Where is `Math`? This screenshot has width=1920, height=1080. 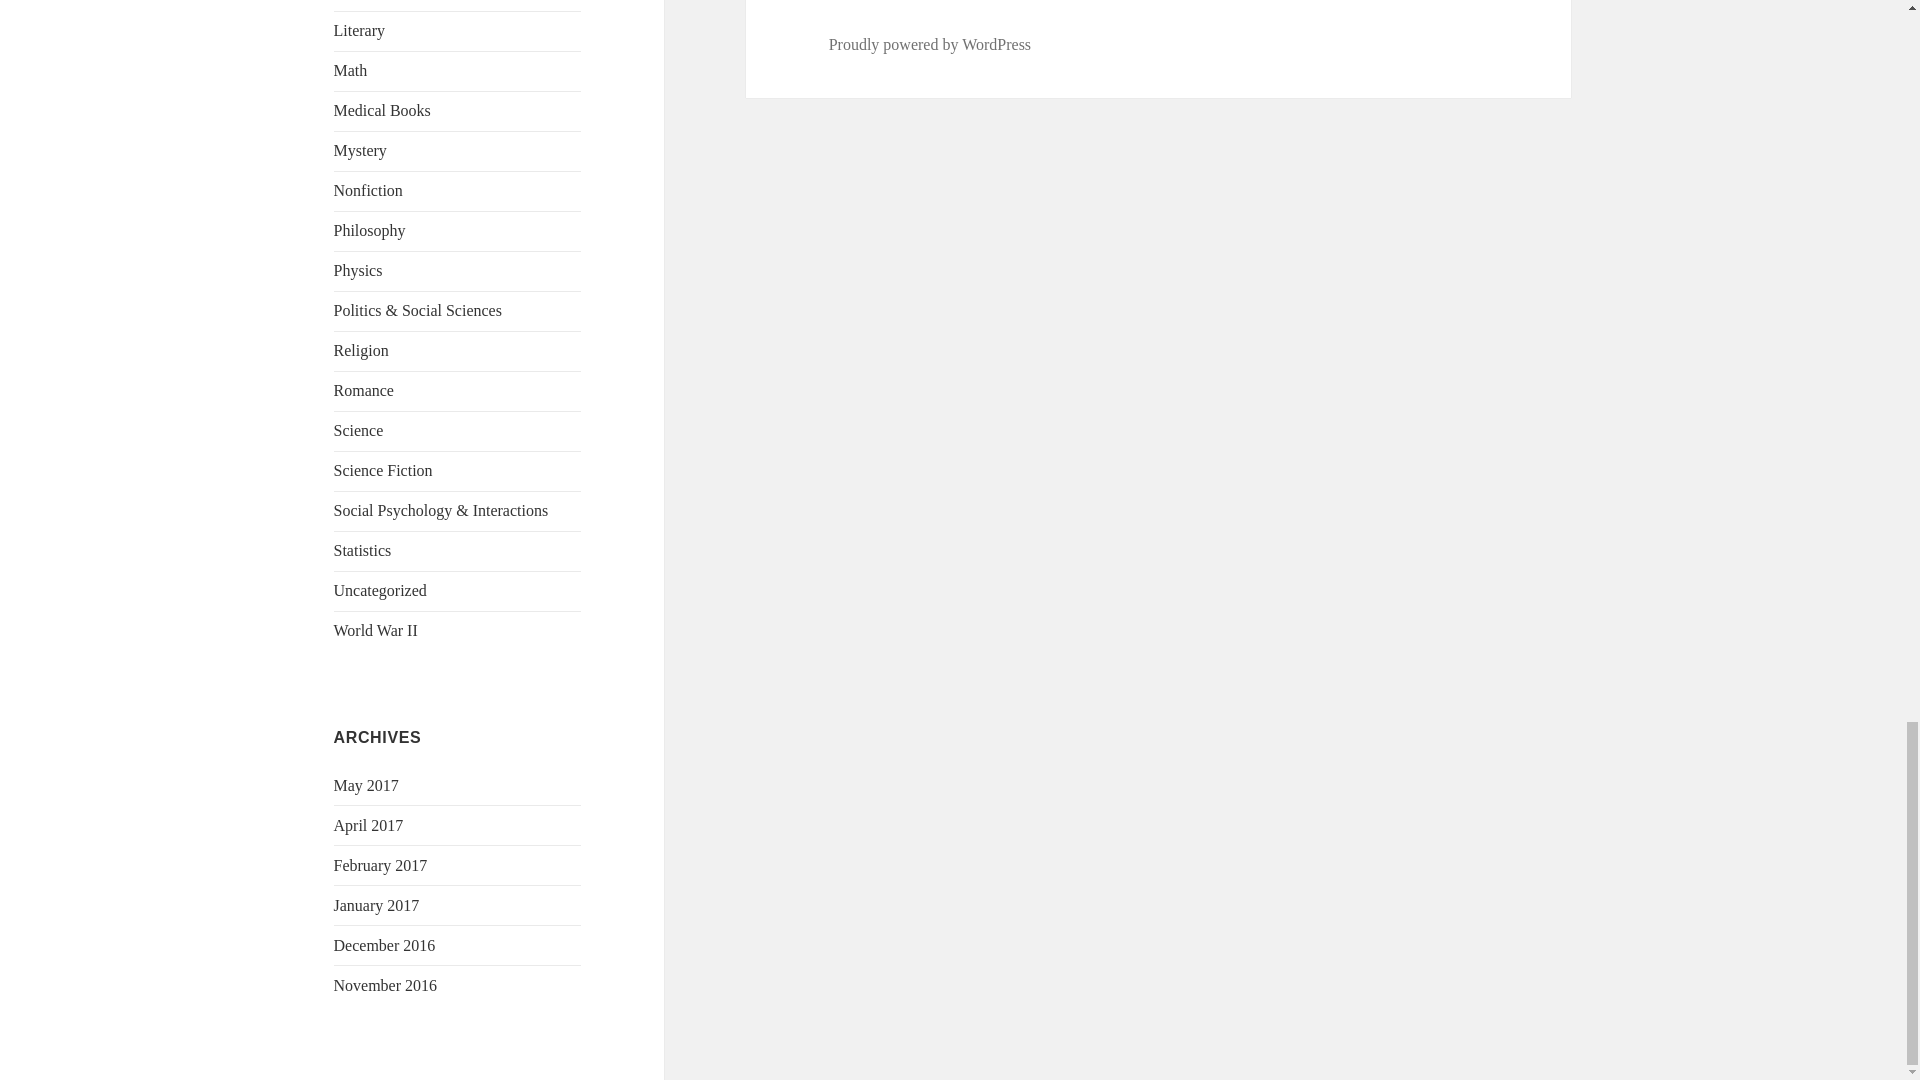
Math is located at coordinates (351, 70).